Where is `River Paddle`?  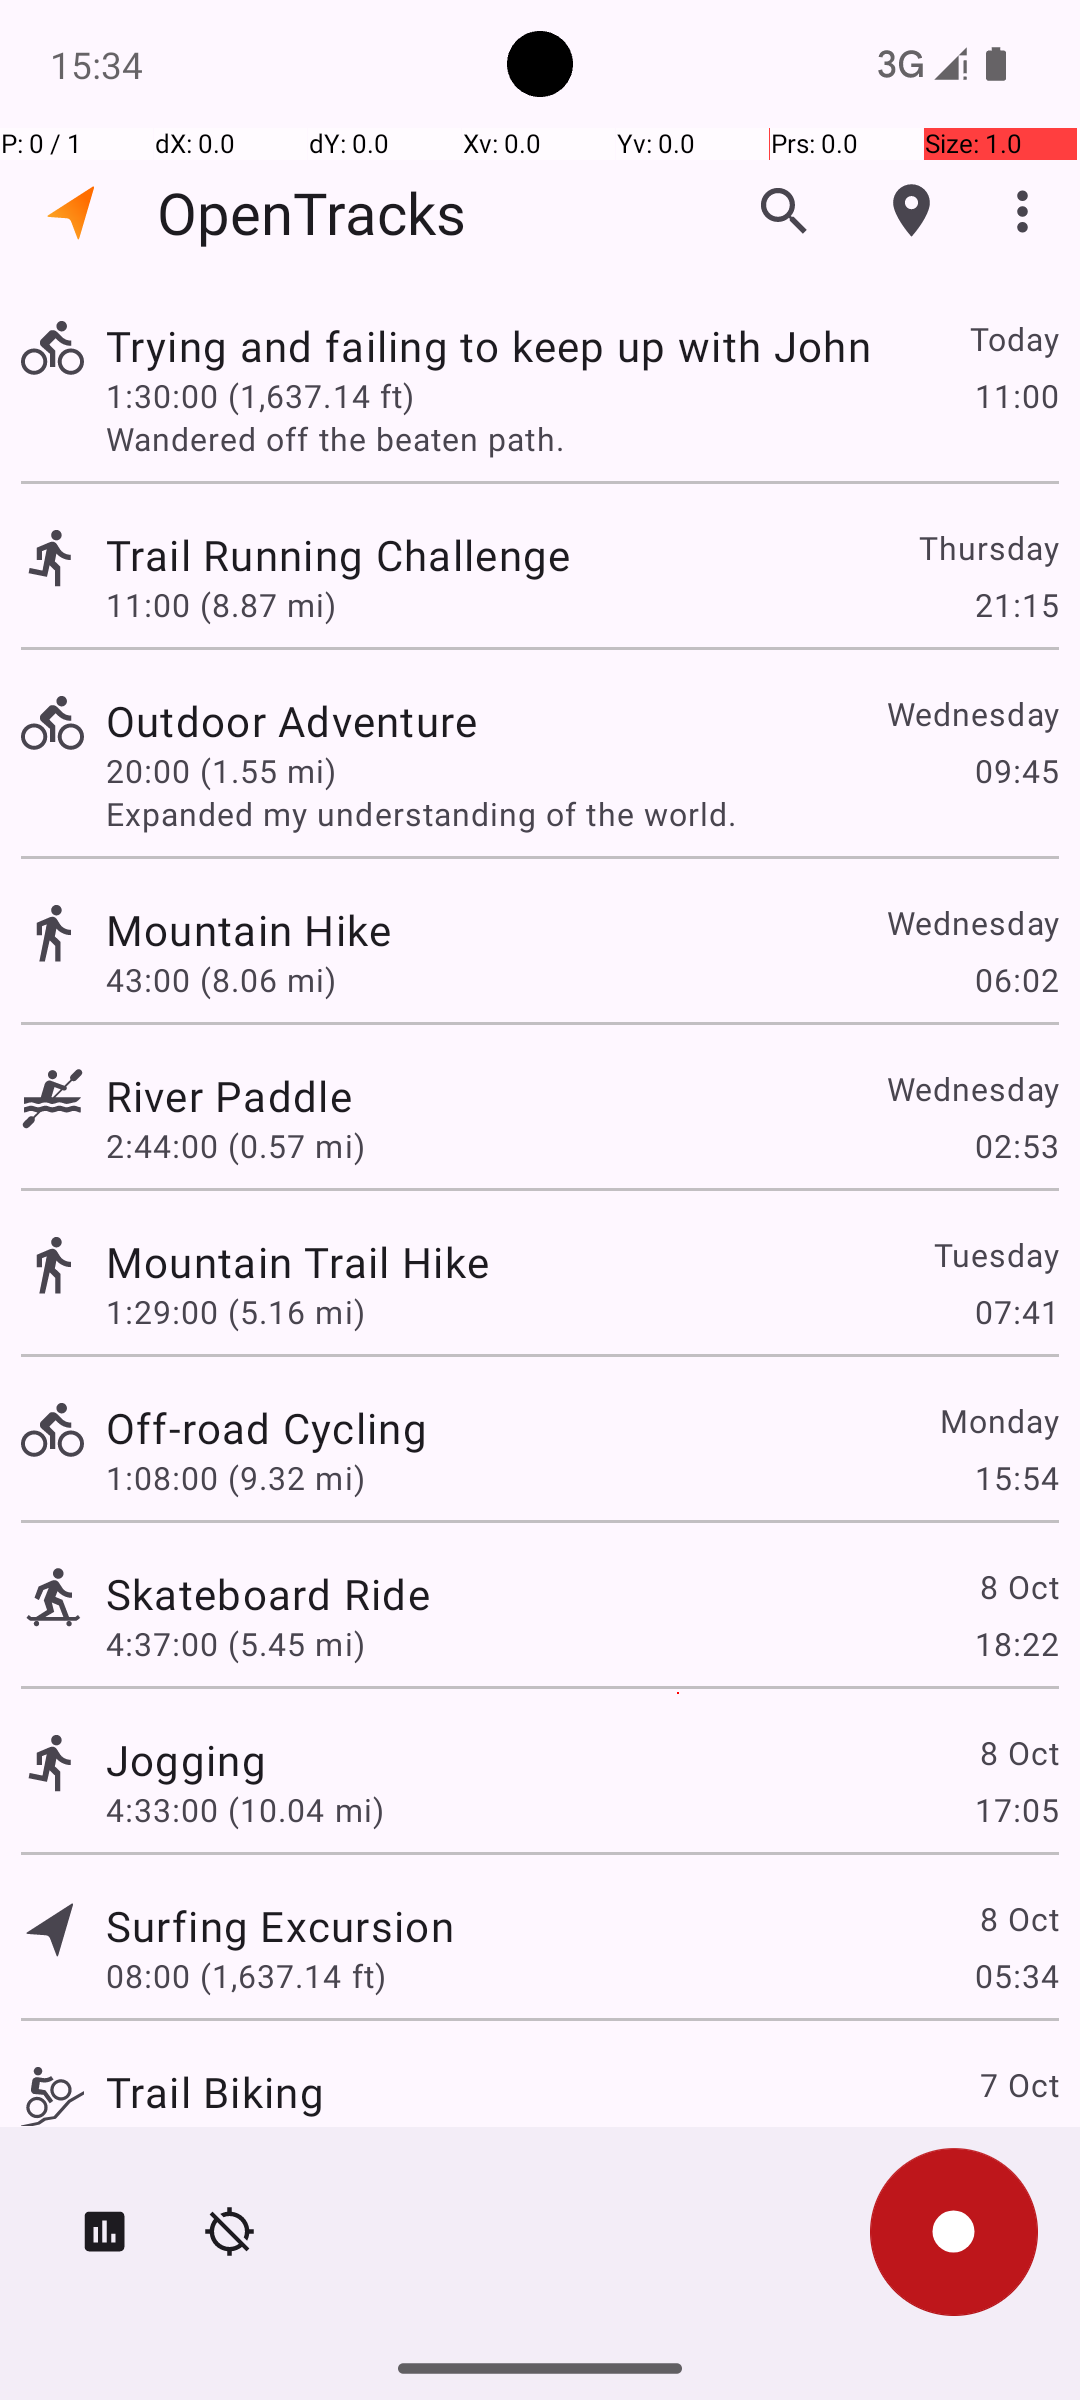 River Paddle is located at coordinates (229, 1096).